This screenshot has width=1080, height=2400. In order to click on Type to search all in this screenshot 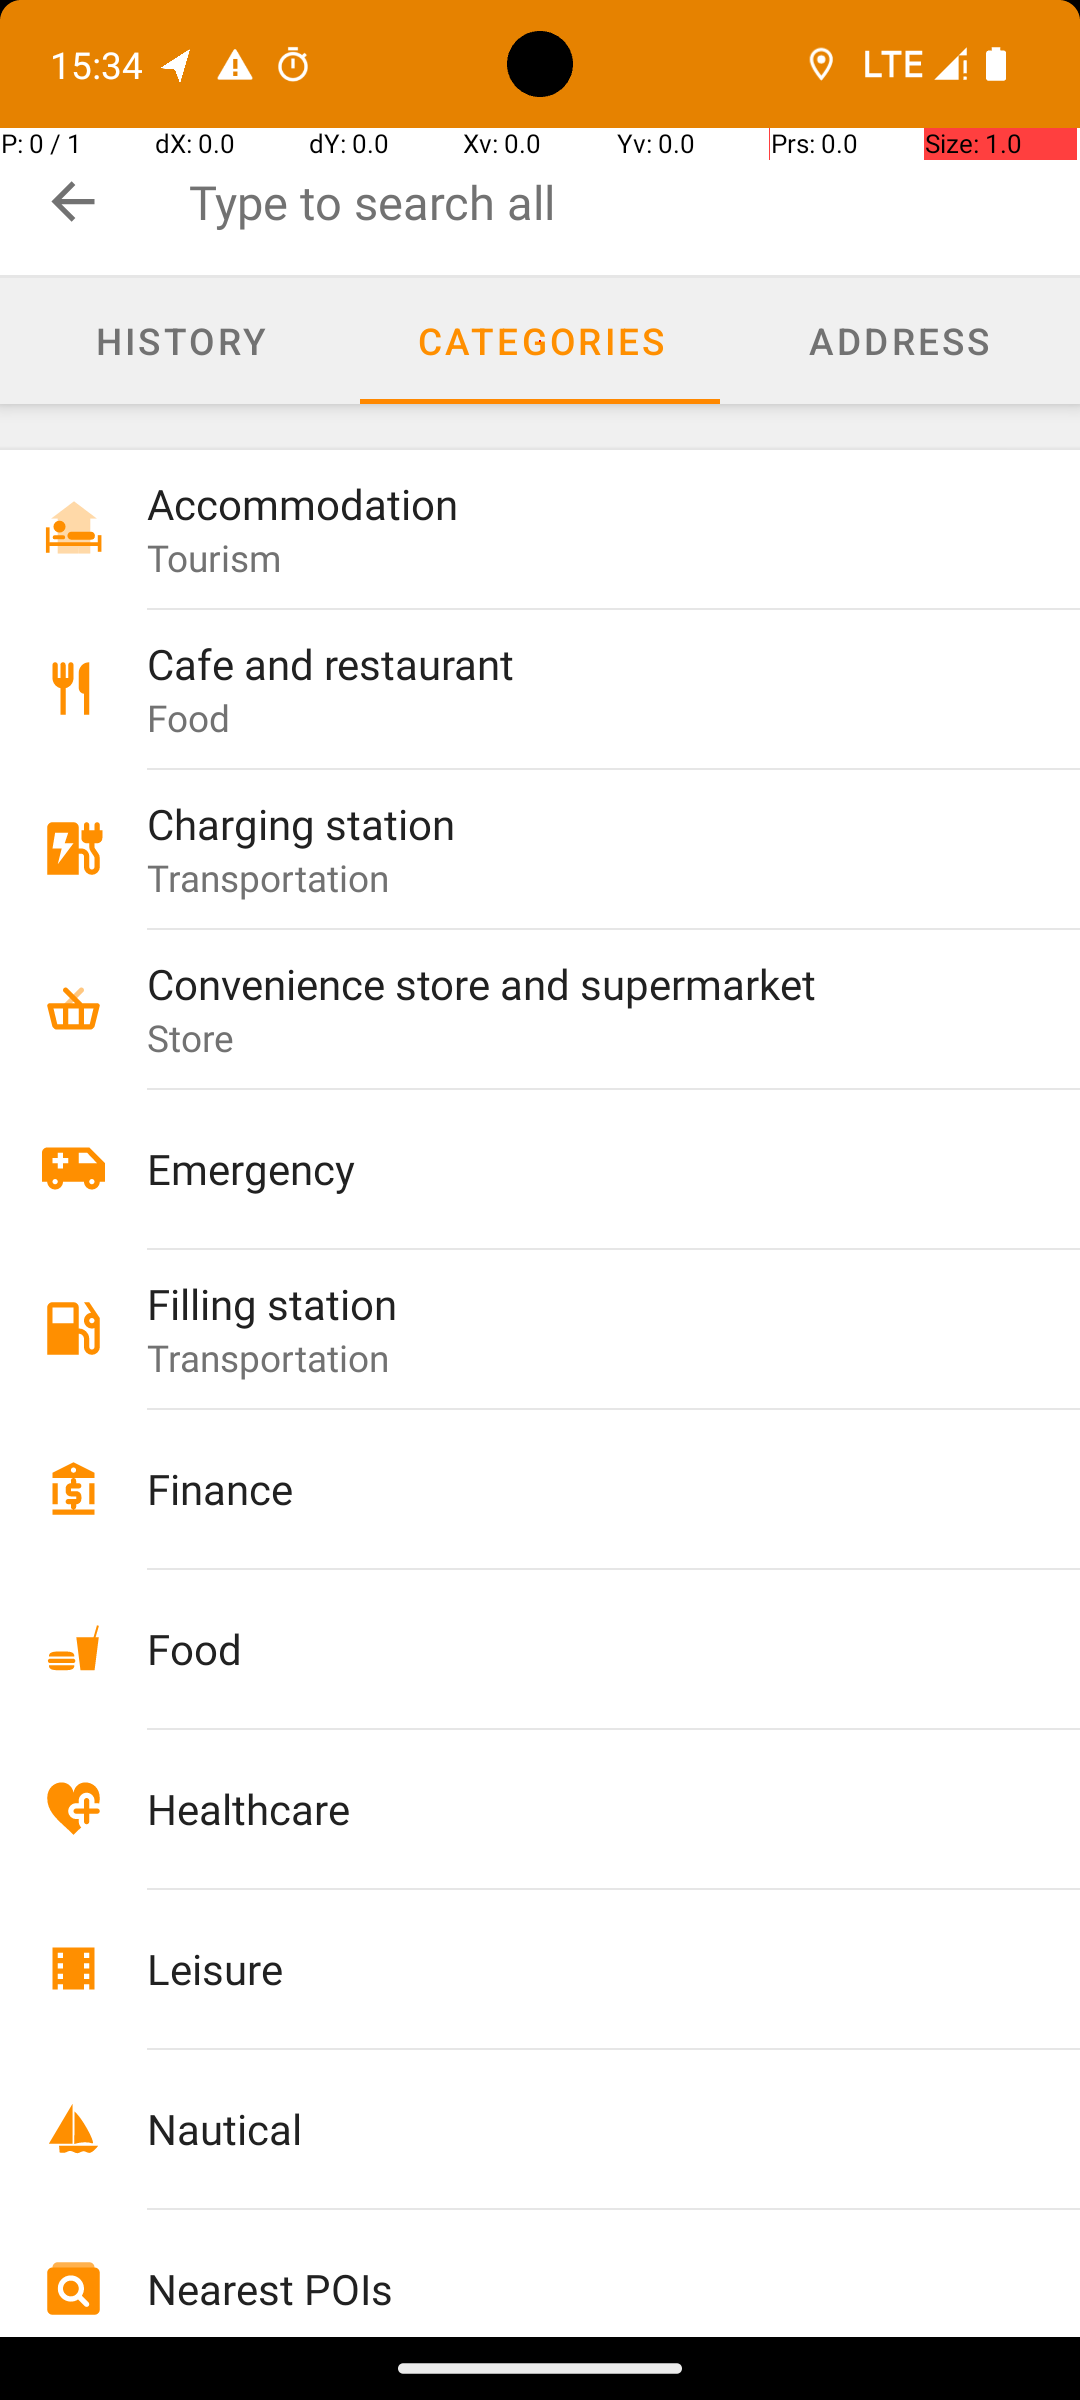, I will do `click(634, 202)`.